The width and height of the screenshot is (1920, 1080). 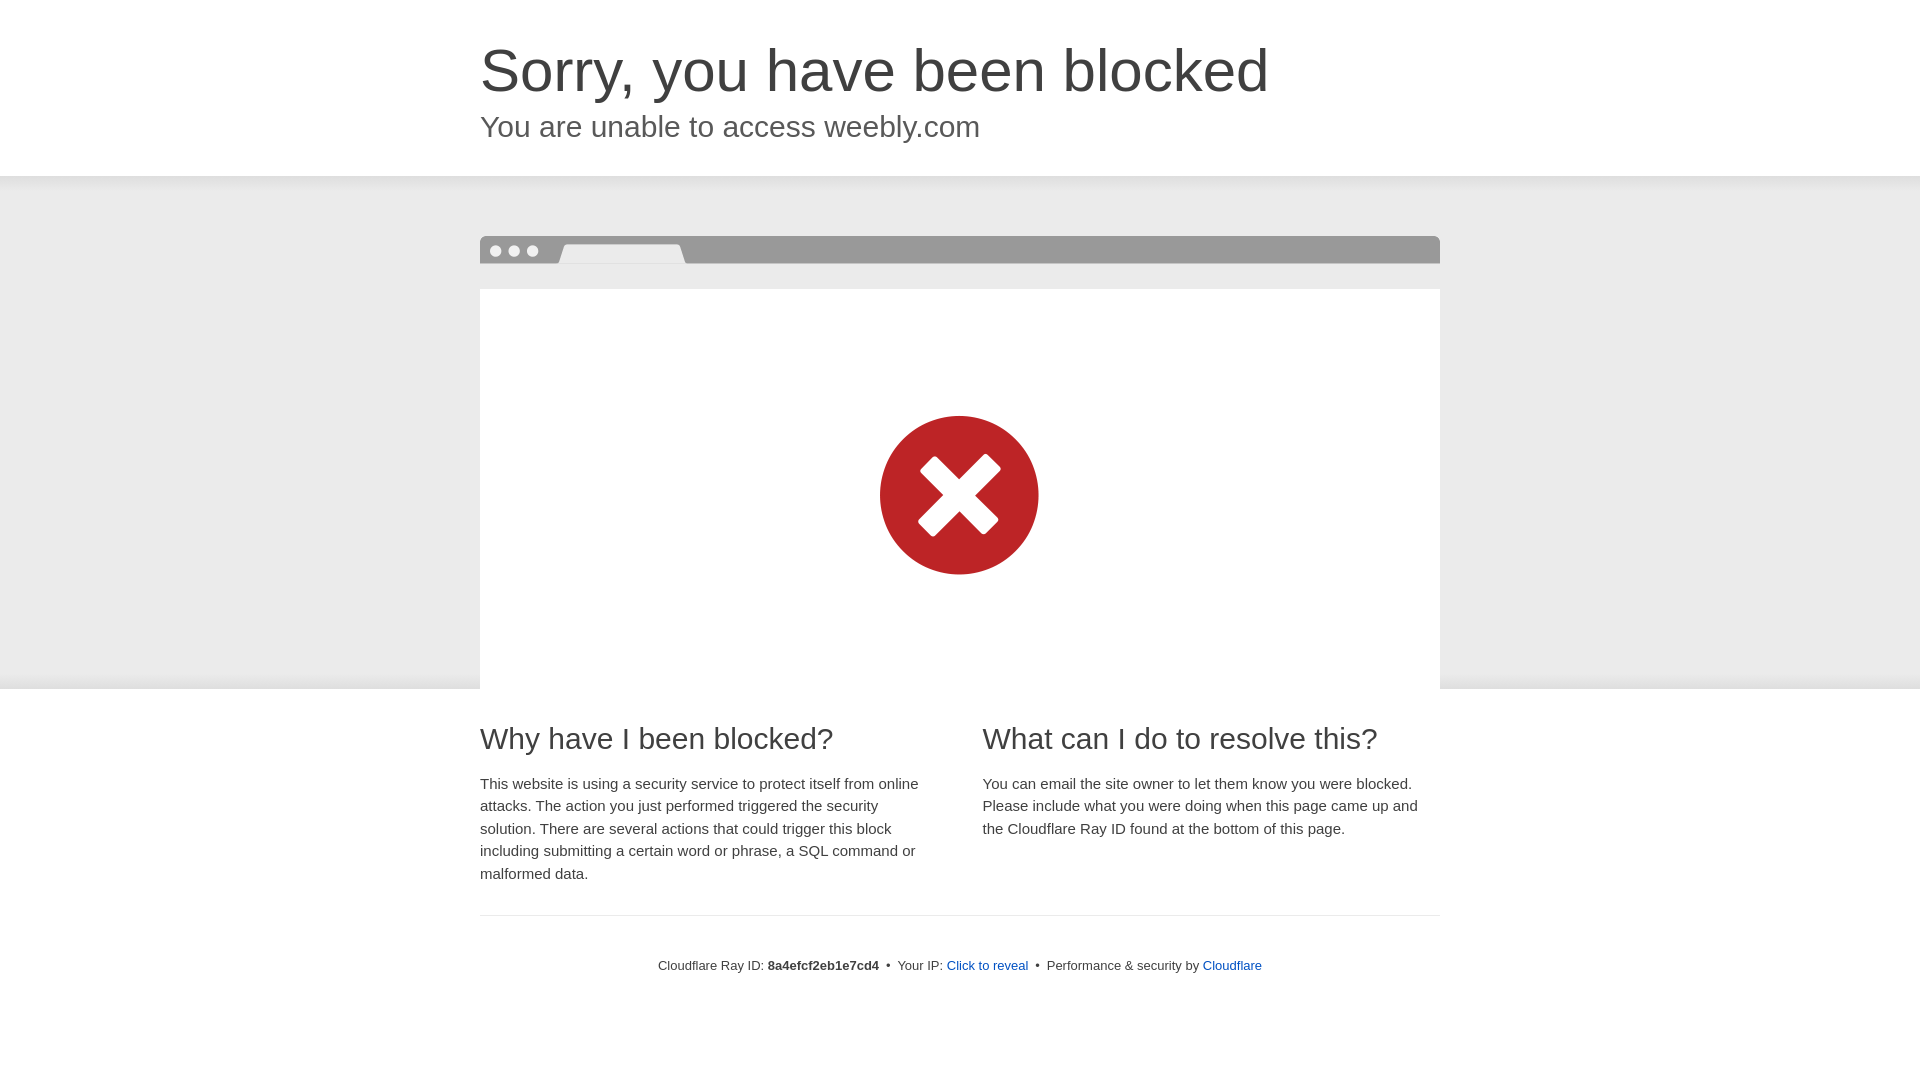 I want to click on Cloudflare, so click(x=1232, y=965).